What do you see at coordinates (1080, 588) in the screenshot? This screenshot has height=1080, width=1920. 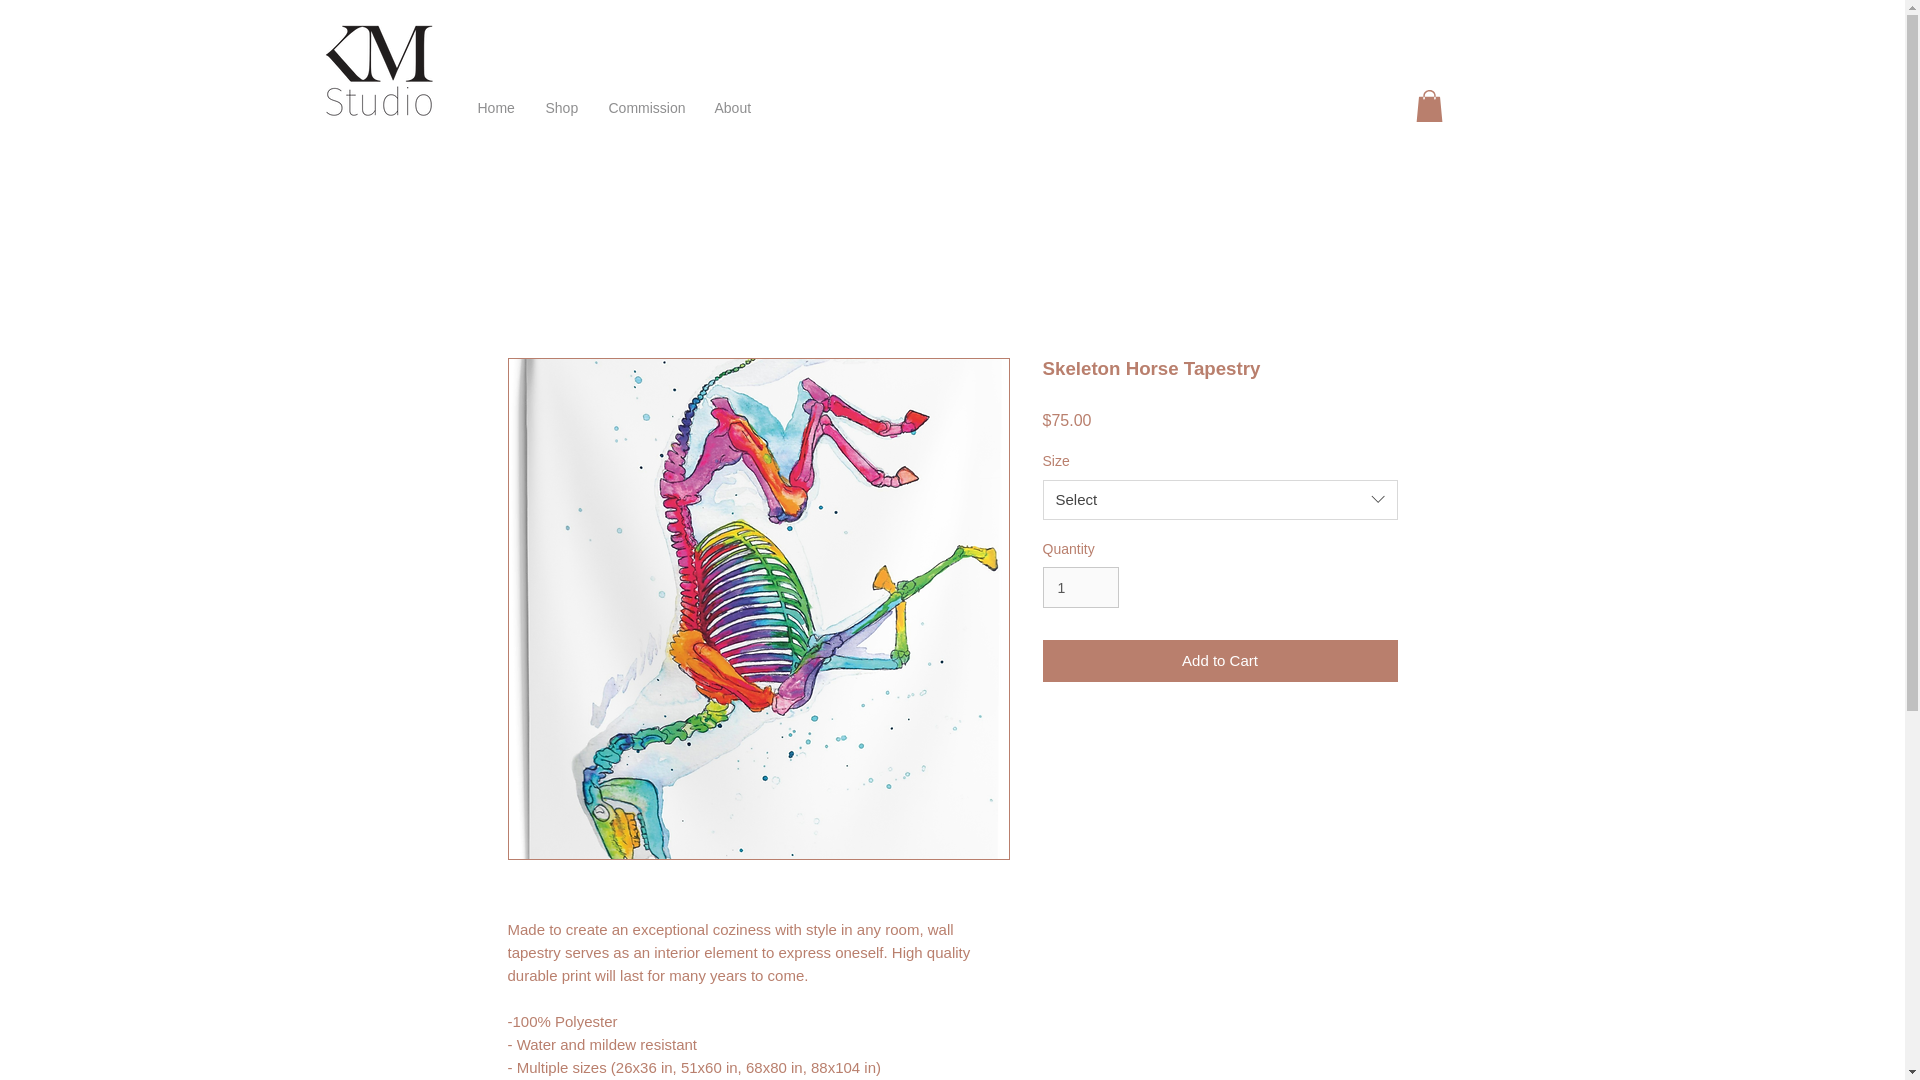 I see `1` at bounding box center [1080, 588].